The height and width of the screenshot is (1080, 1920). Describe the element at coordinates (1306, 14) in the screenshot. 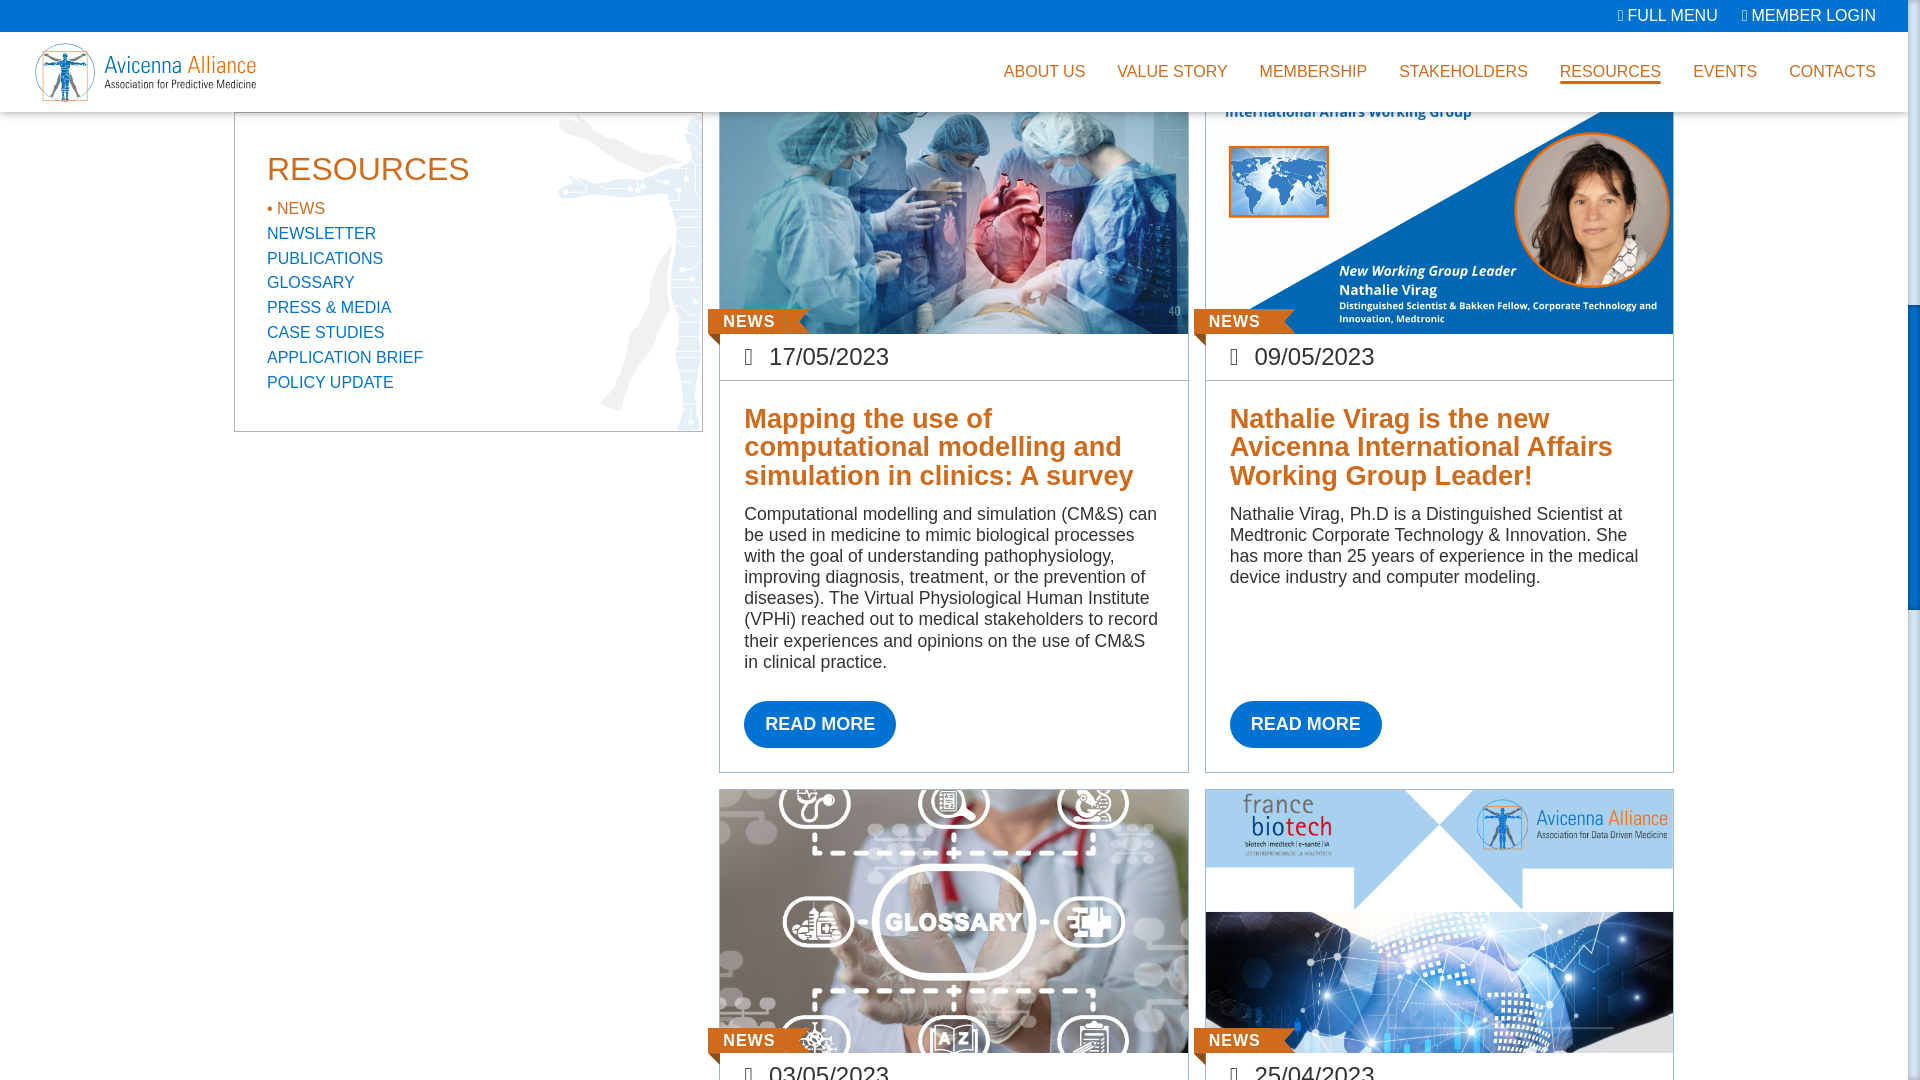

I see `Welcome to our new member MDsim!` at that location.